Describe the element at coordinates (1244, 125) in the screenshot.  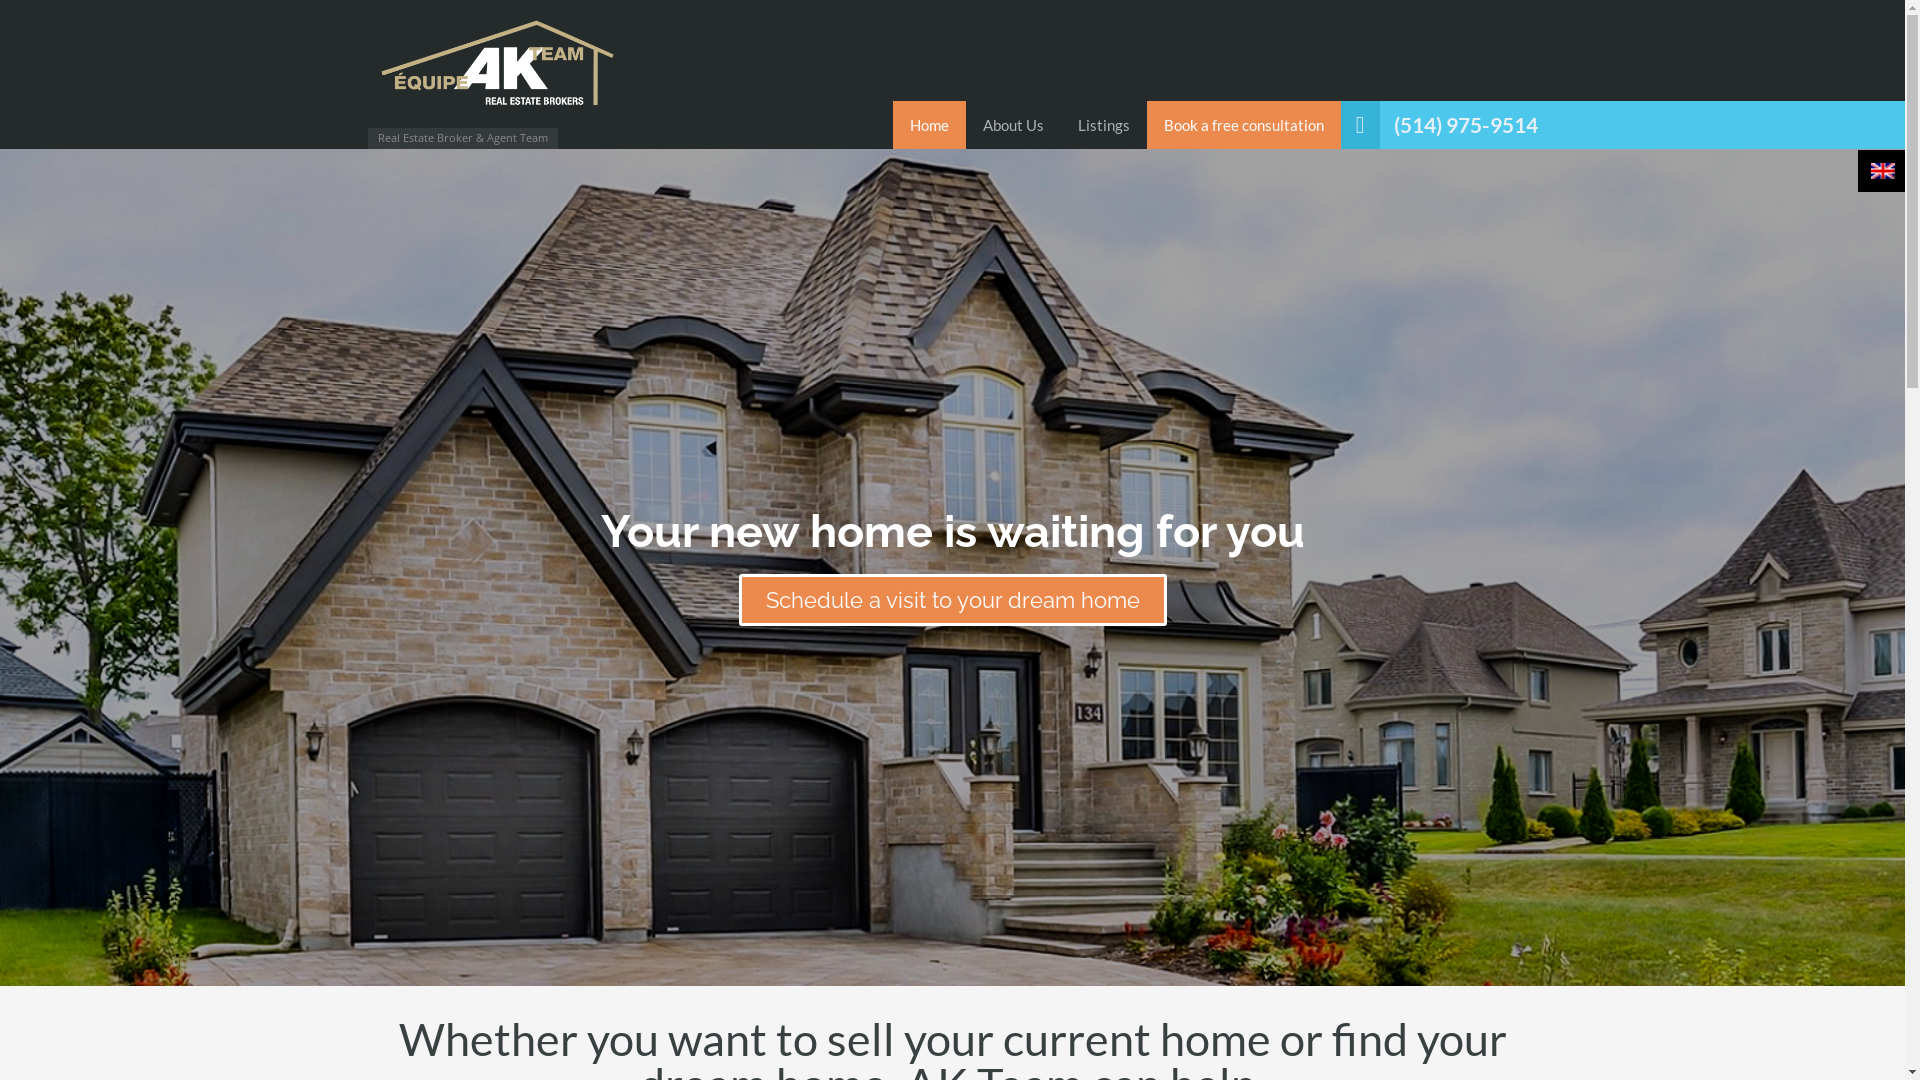
I see `Book a free consultation` at that location.